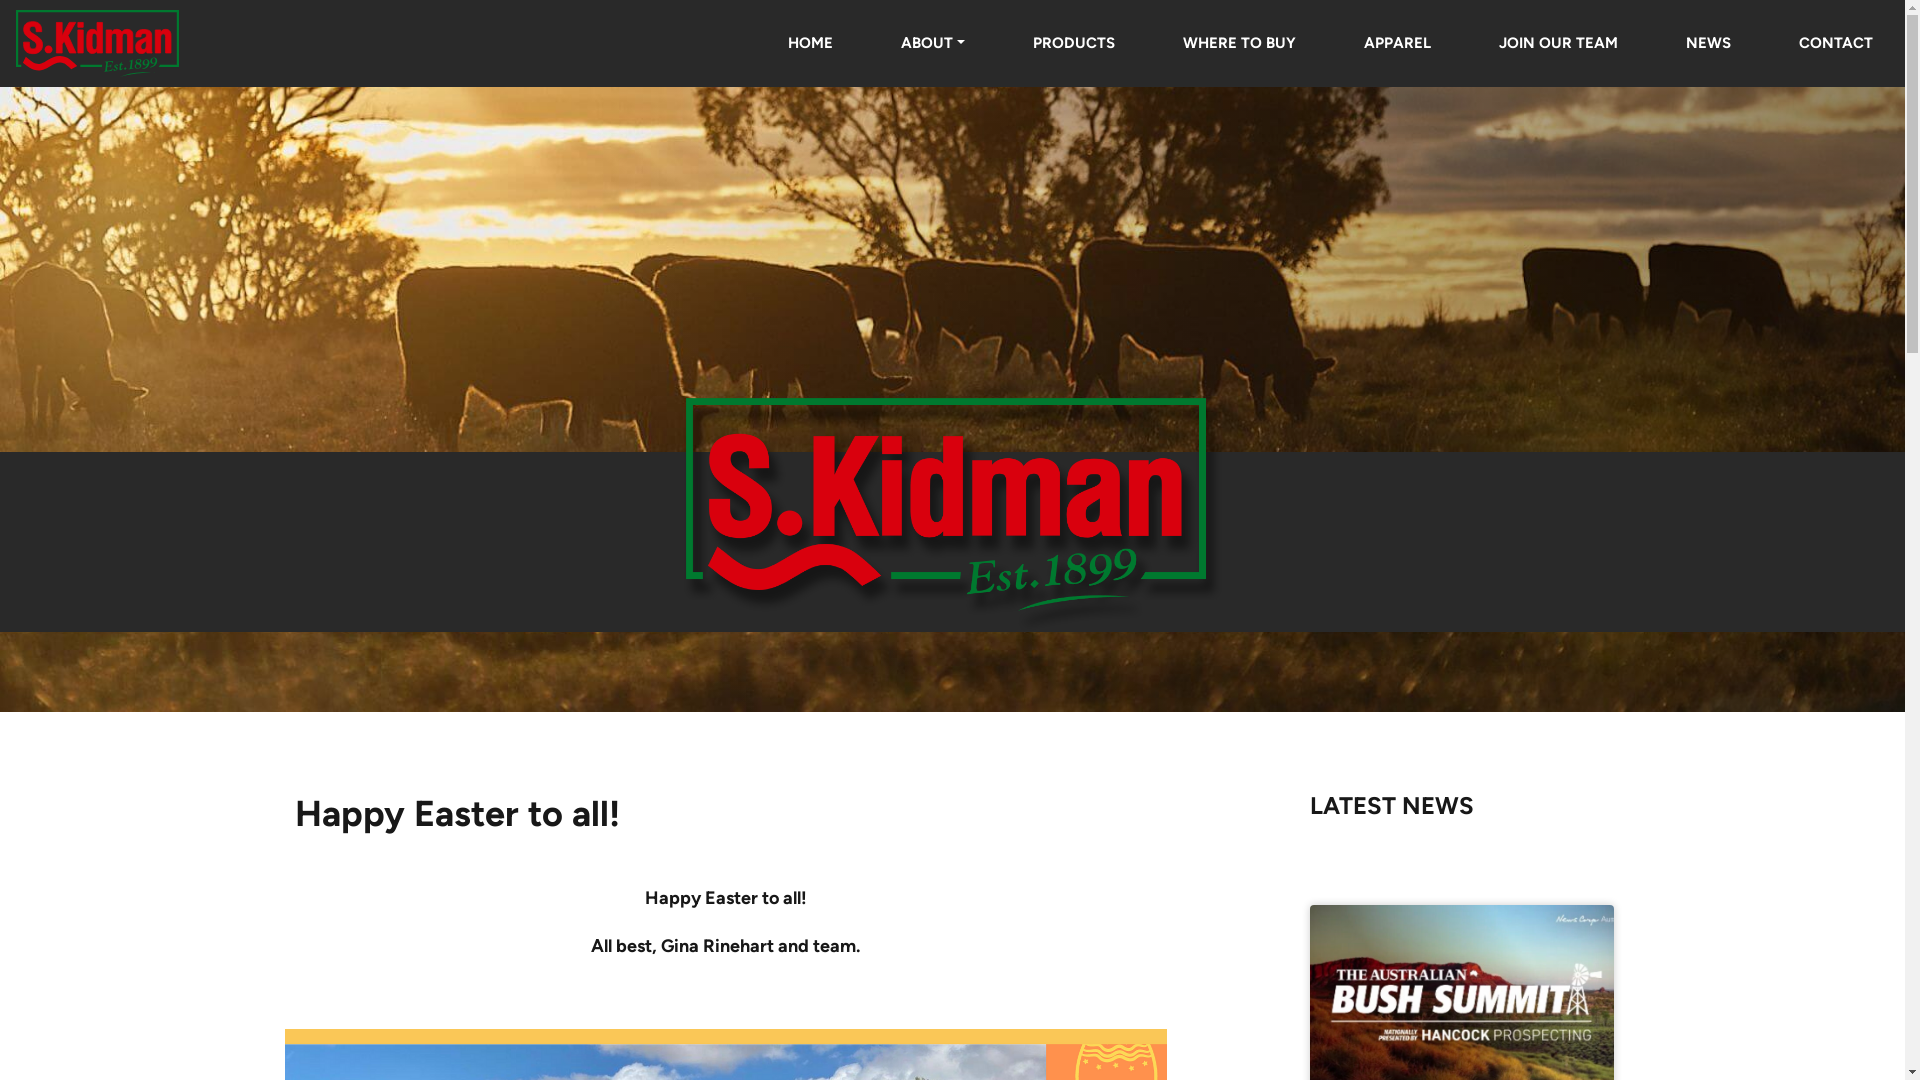 The height and width of the screenshot is (1080, 1920). Describe the element at coordinates (1074, 43) in the screenshot. I see `PRODUCTS` at that location.